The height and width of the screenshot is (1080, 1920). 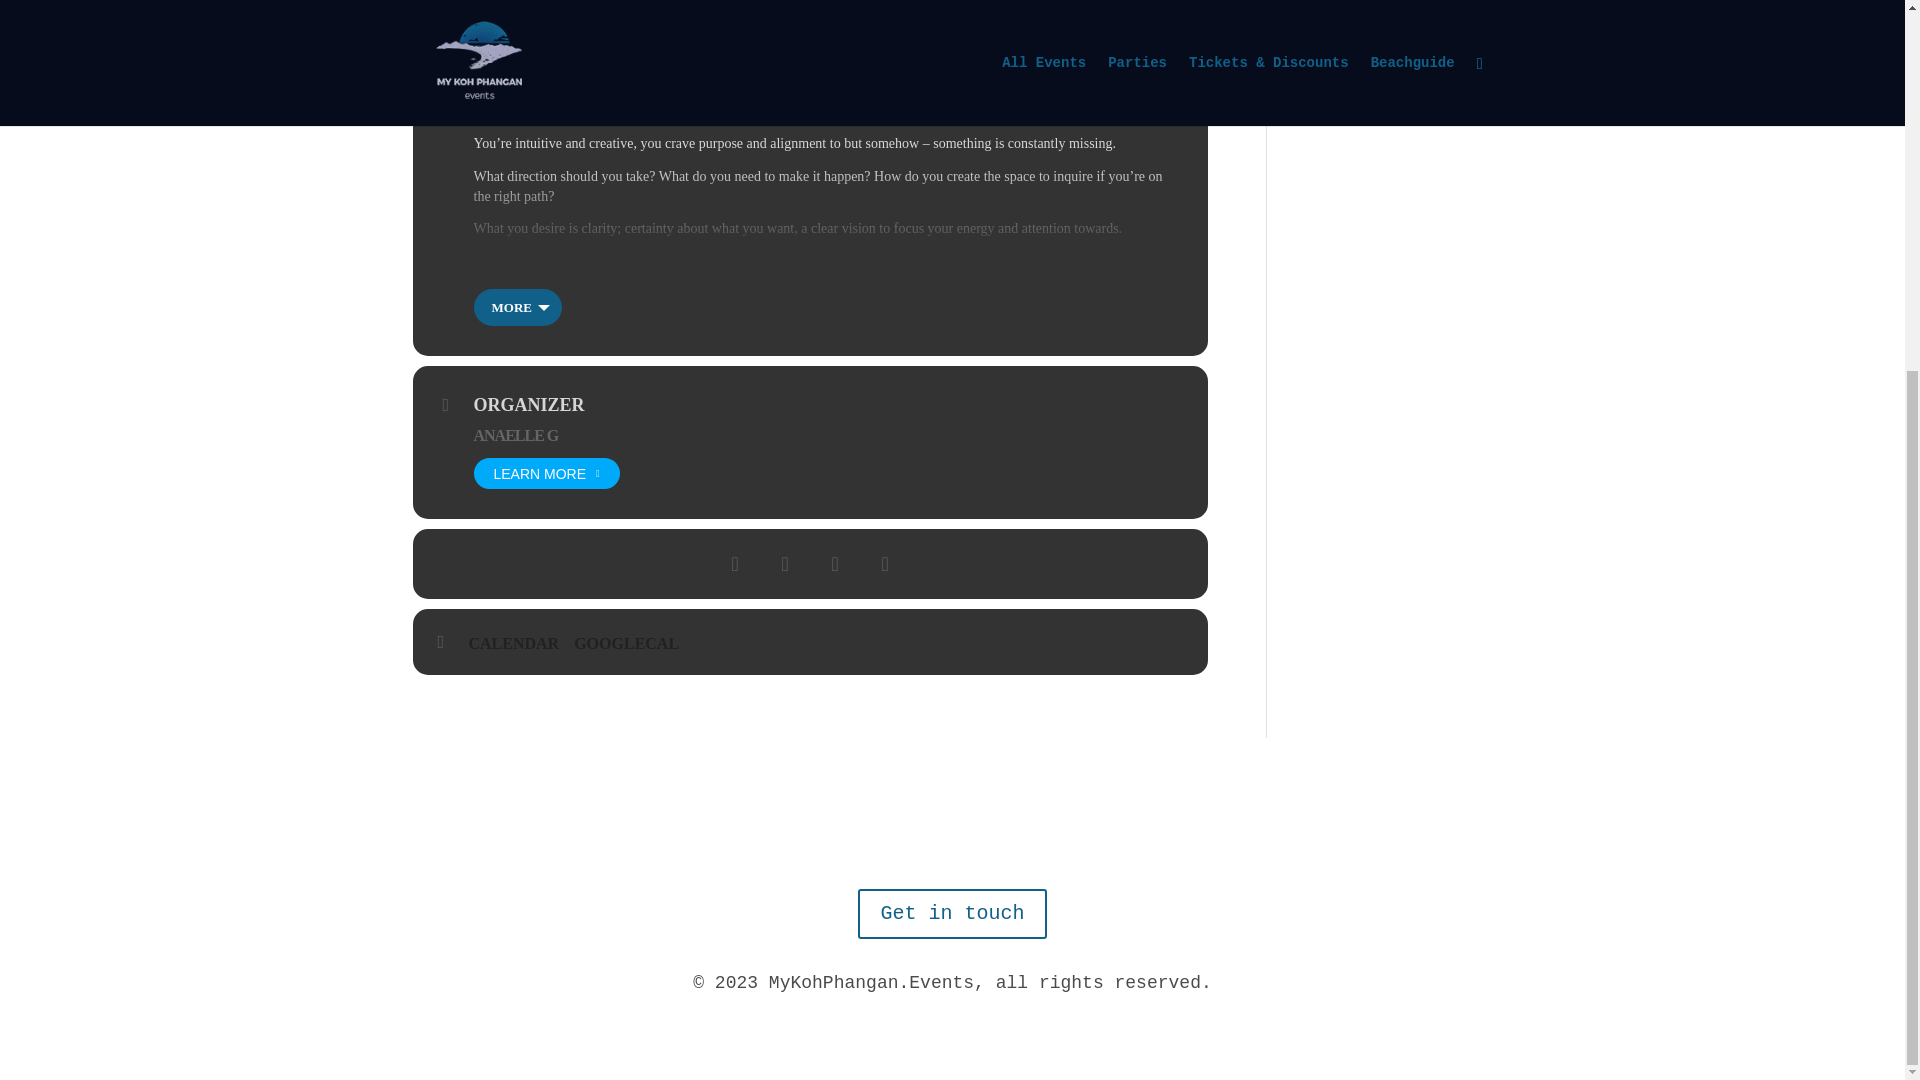 What do you see at coordinates (892, 834) in the screenshot?
I see `Follow on Telegram` at bounding box center [892, 834].